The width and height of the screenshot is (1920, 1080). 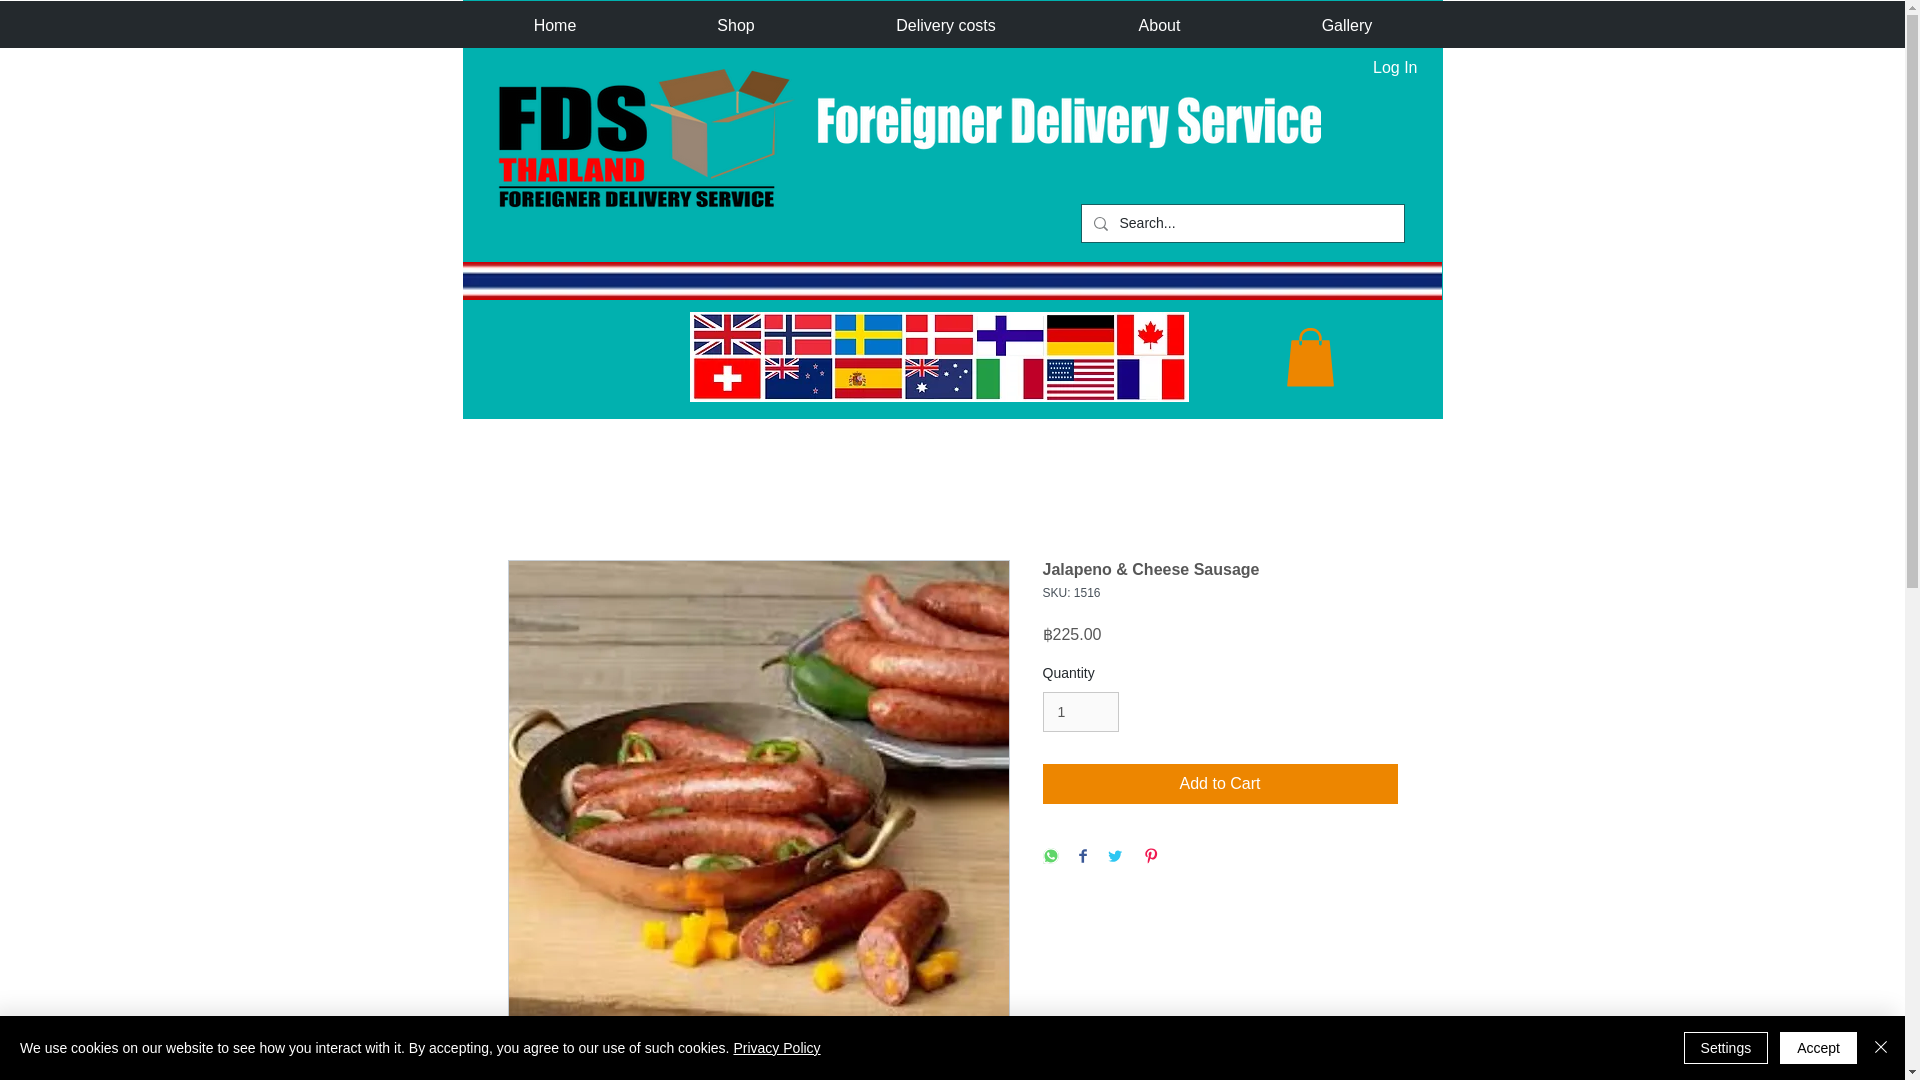 What do you see at coordinates (776, 1048) in the screenshot?
I see `Privacy Policy` at bounding box center [776, 1048].